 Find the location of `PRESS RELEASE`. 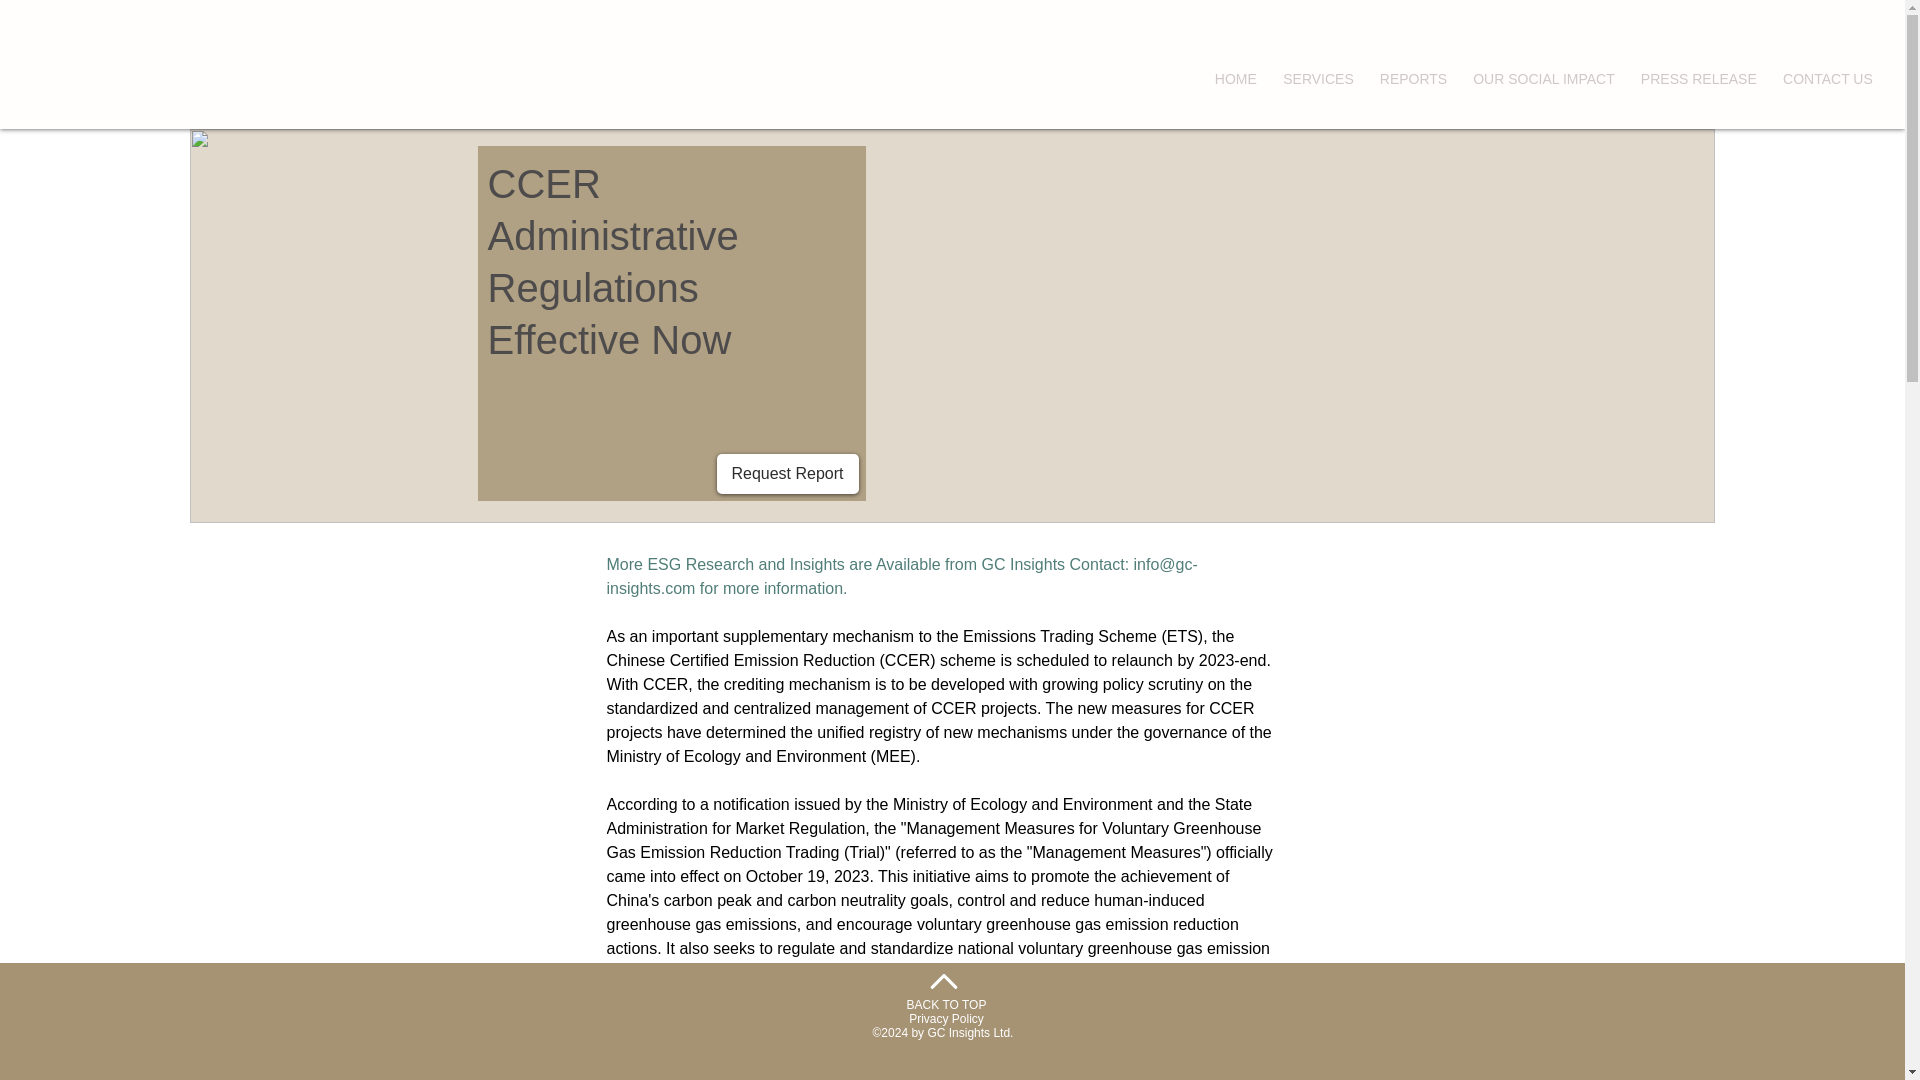

PRESS RELEASE is located at coordinates (1699, 70).